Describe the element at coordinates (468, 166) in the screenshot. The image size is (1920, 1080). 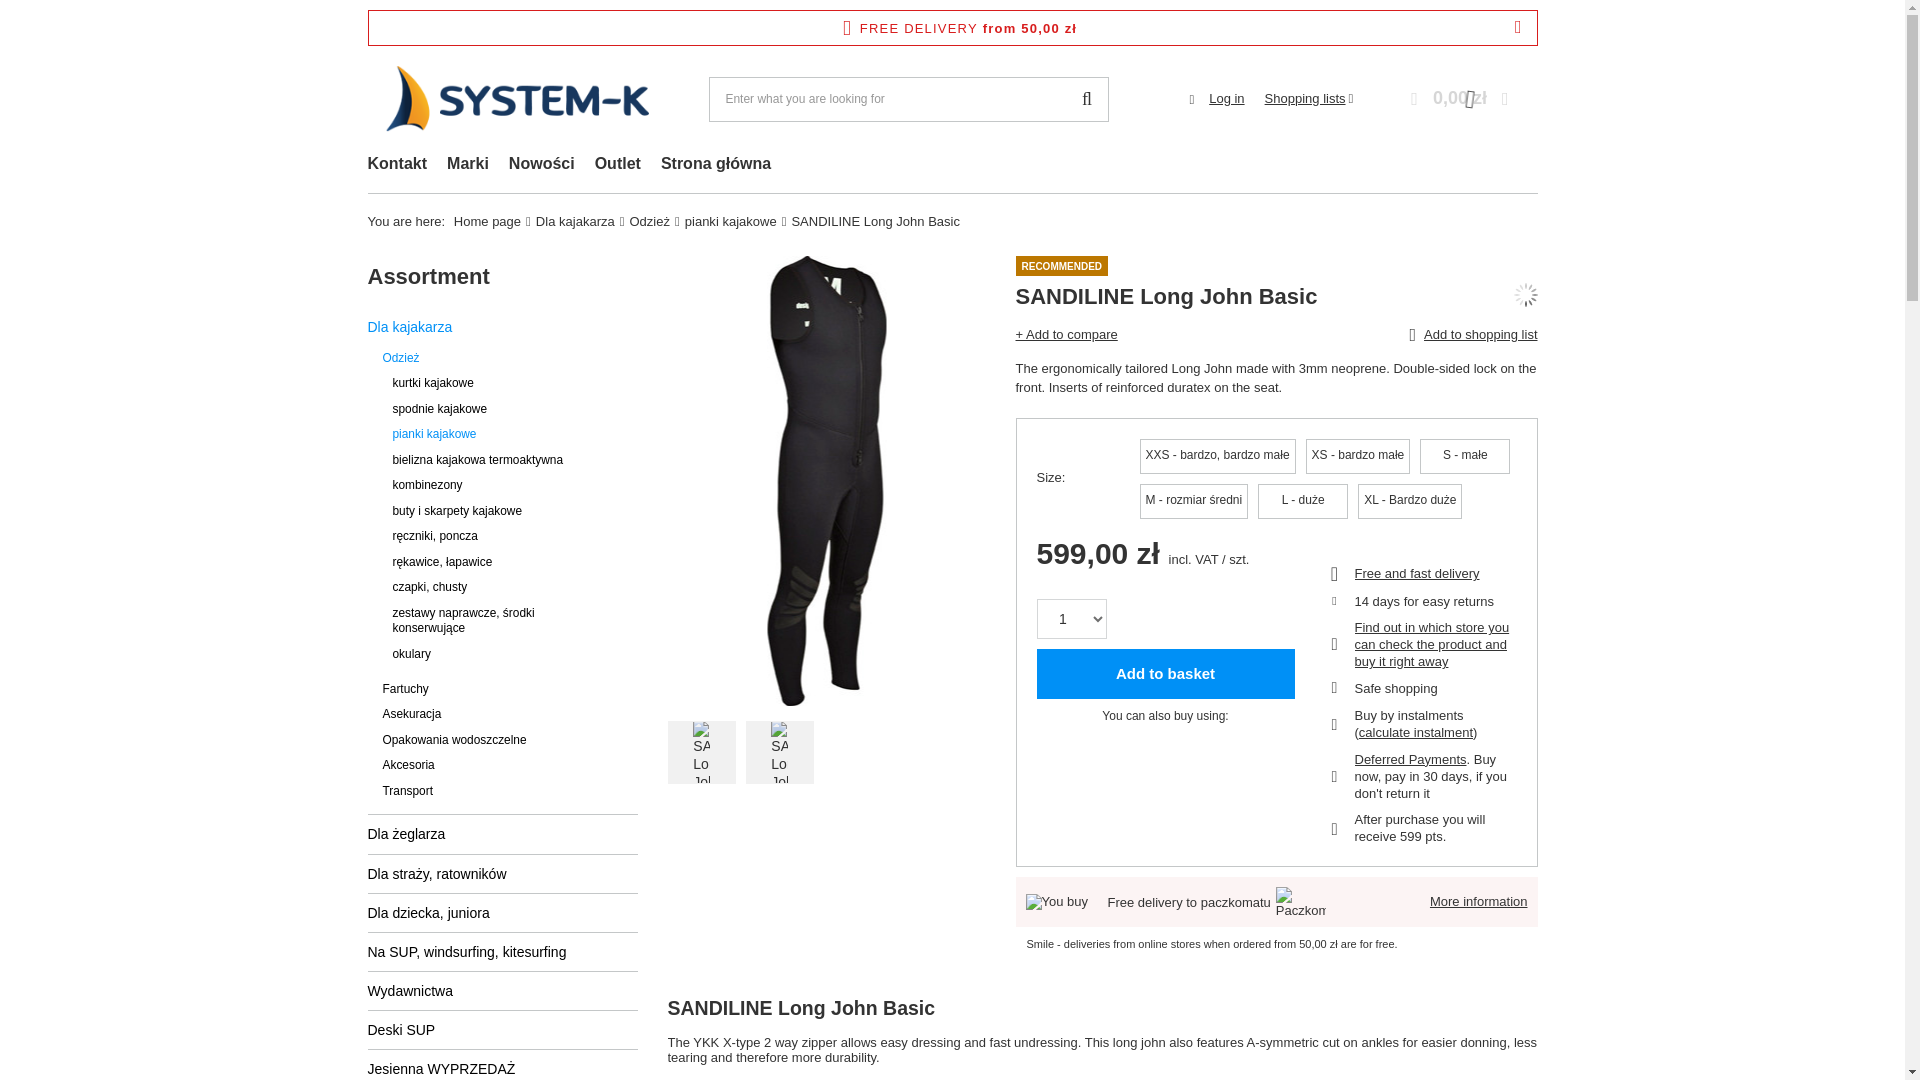
I see `Marki` at that location.